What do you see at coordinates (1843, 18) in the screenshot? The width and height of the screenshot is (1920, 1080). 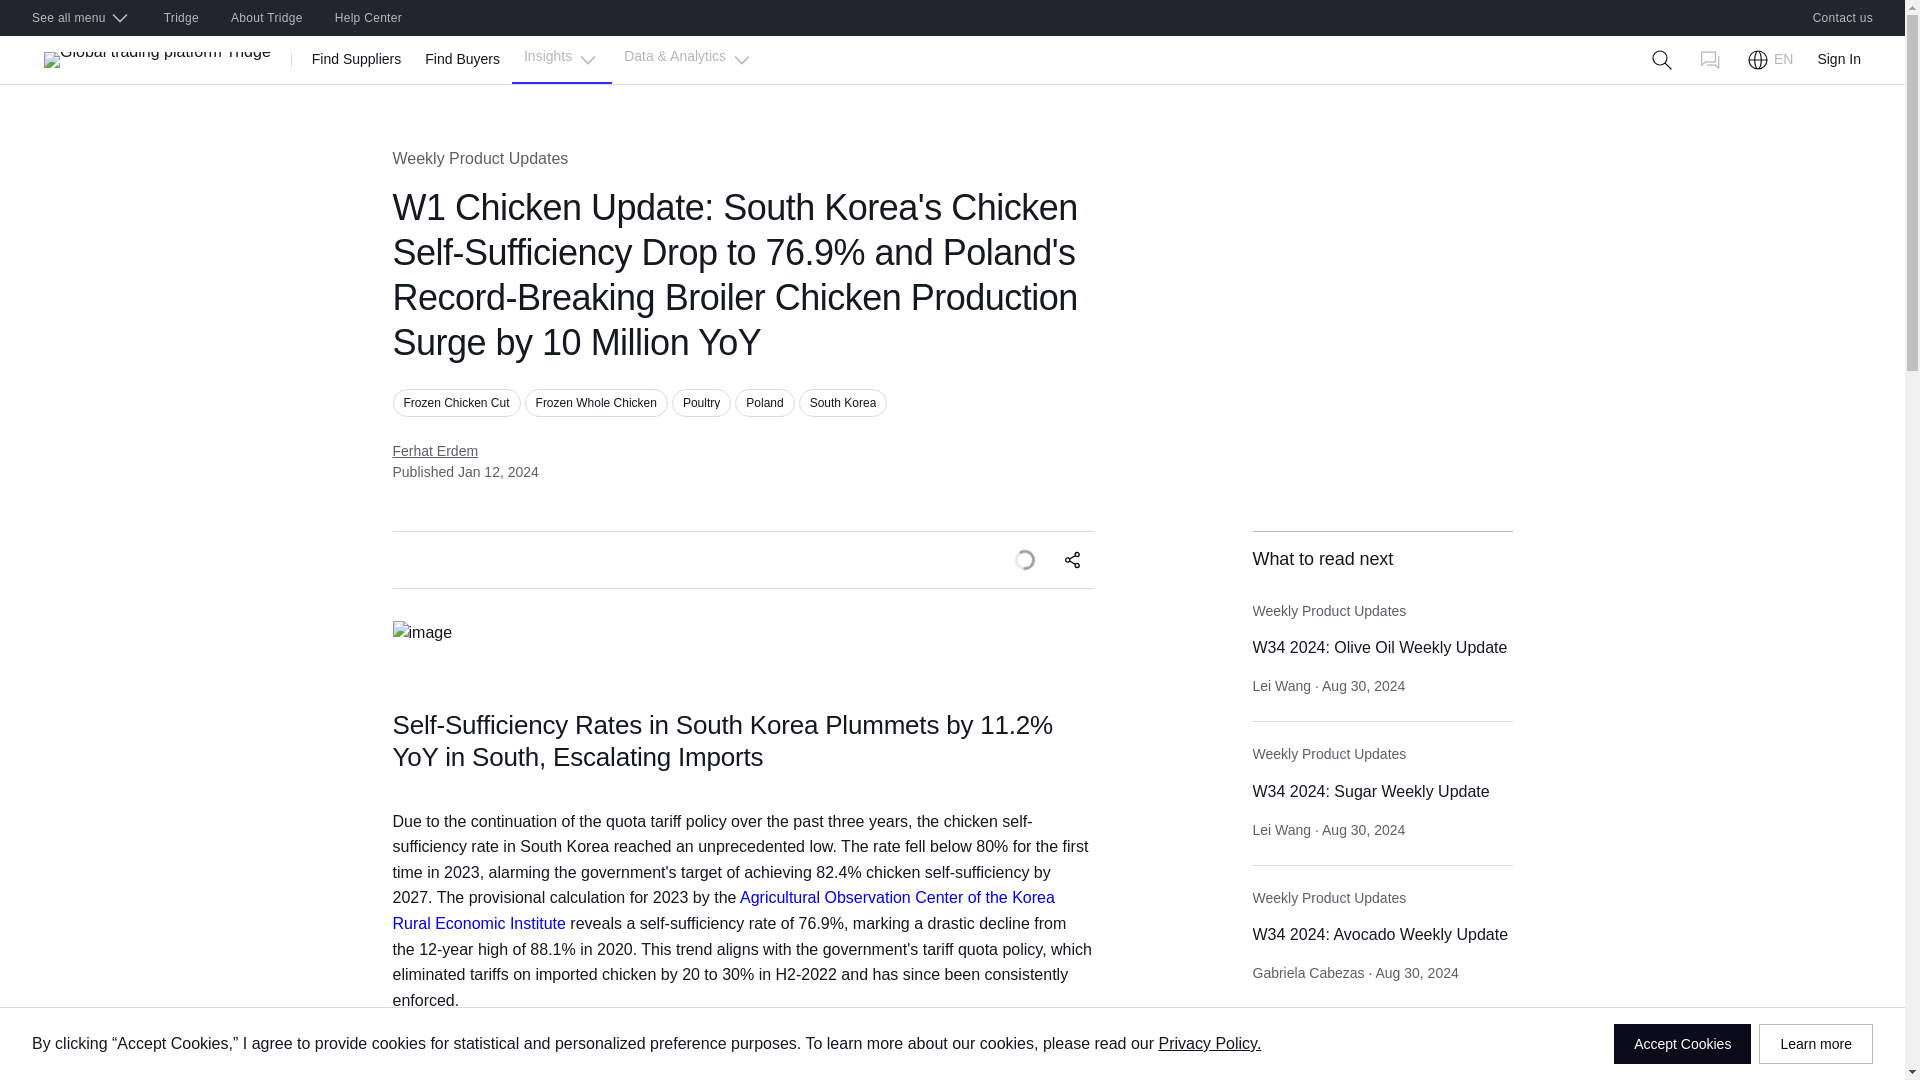 I see `Contact us` at bounding box center [1843, 18].